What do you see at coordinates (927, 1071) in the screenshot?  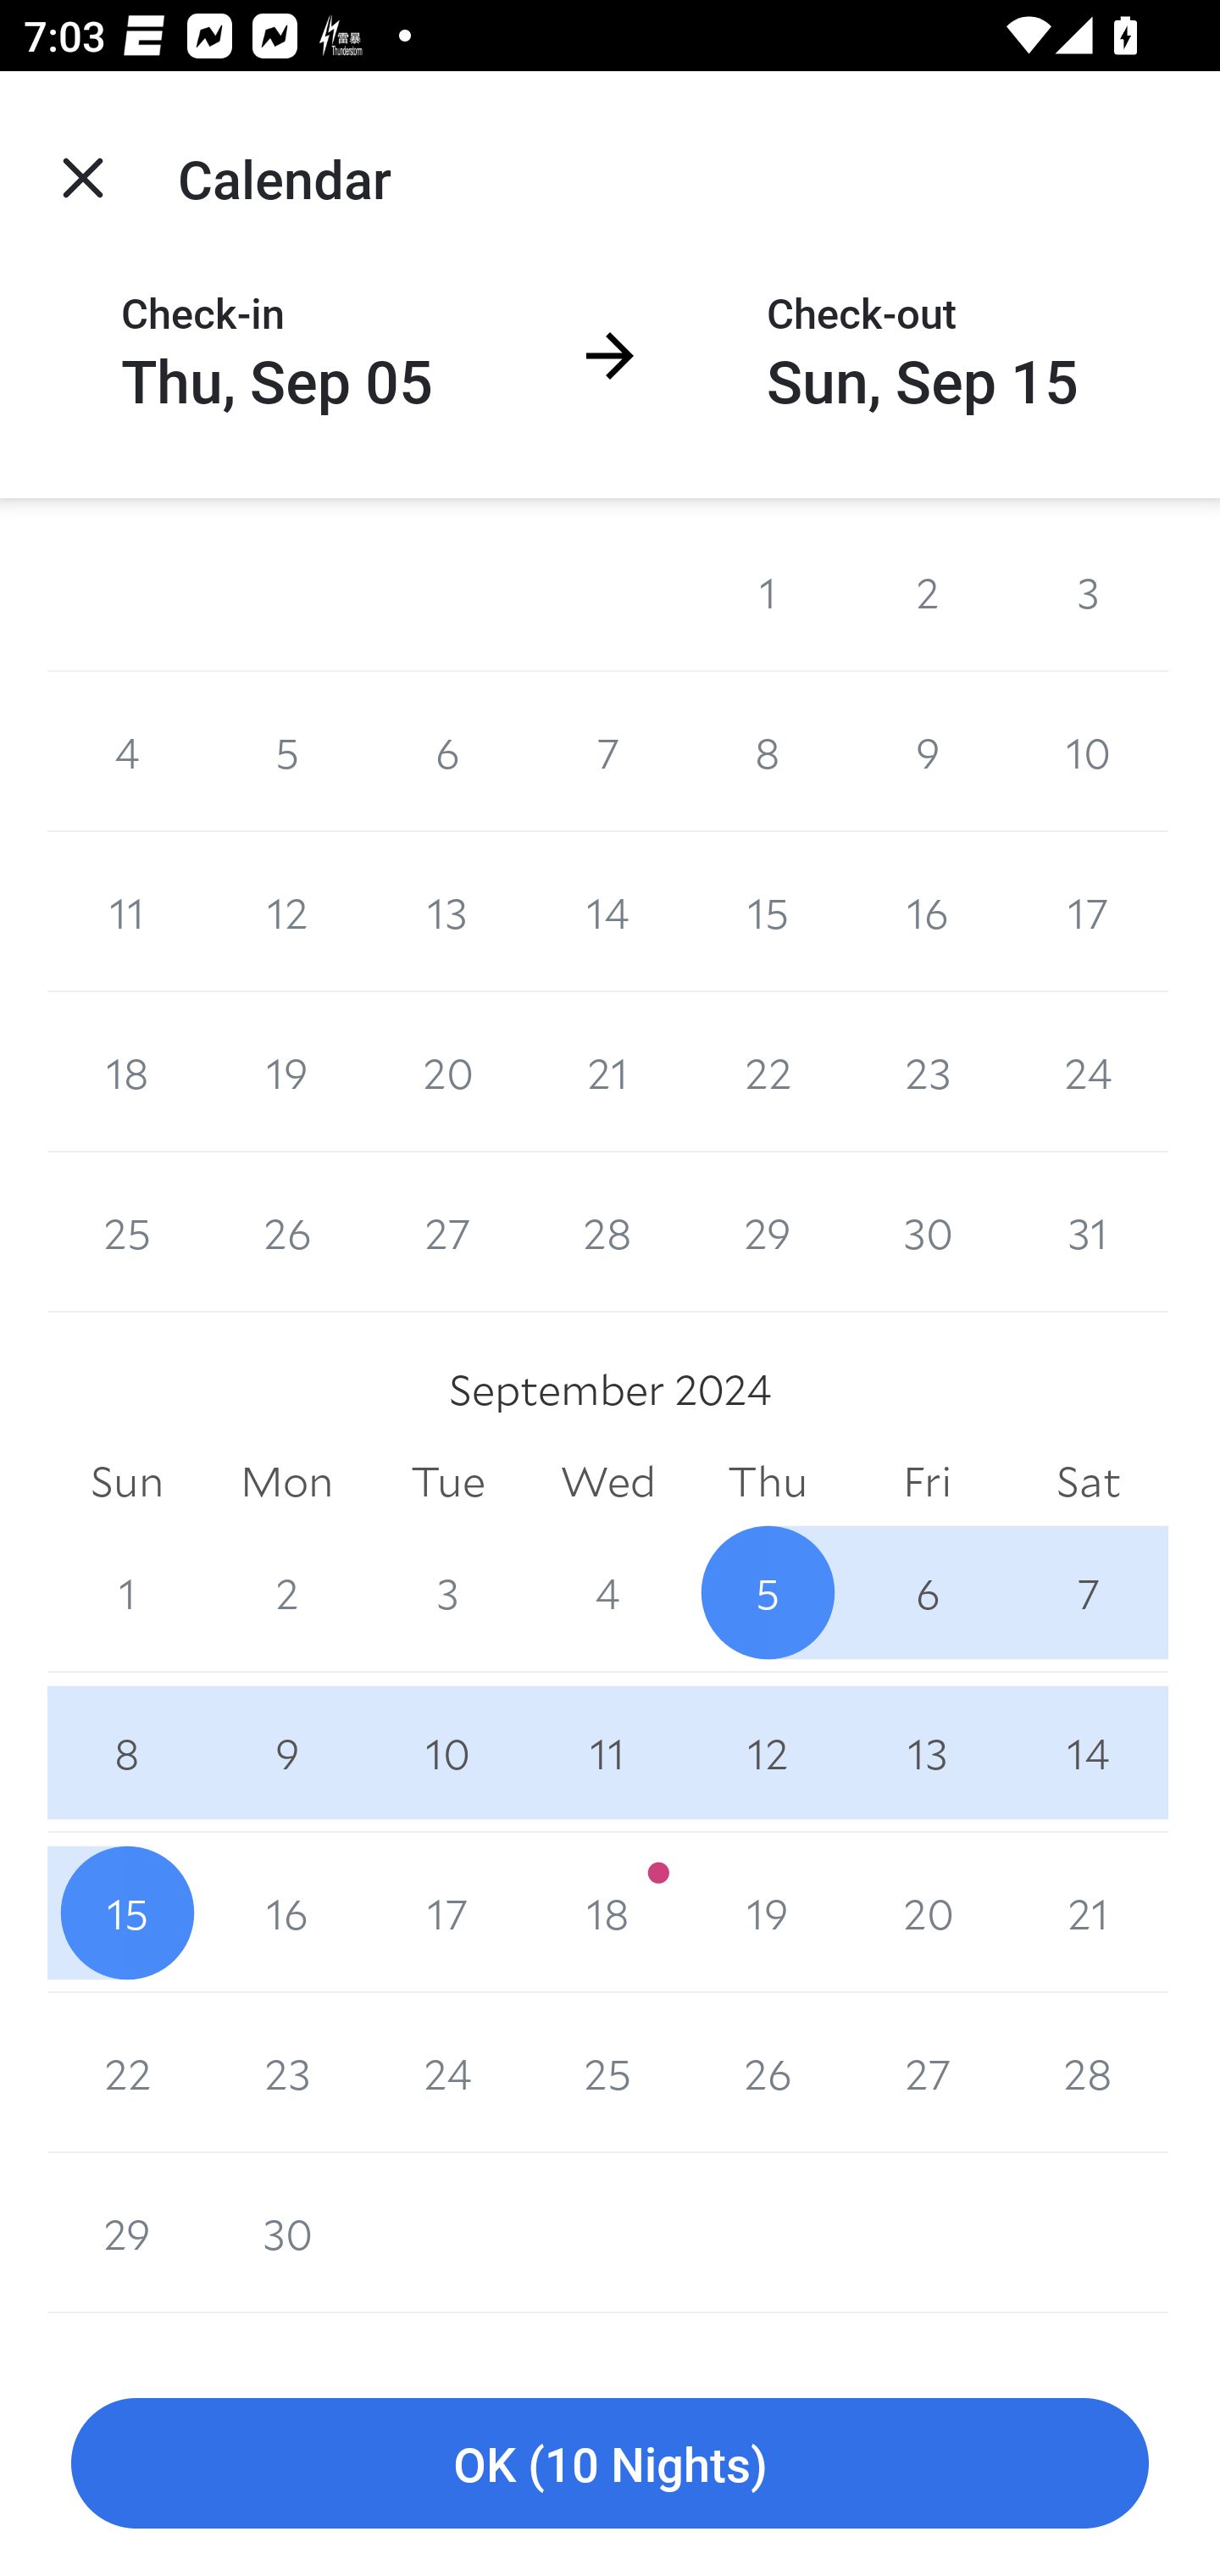 I see `23 23 August 2024` at bounding box center [927, 1071].